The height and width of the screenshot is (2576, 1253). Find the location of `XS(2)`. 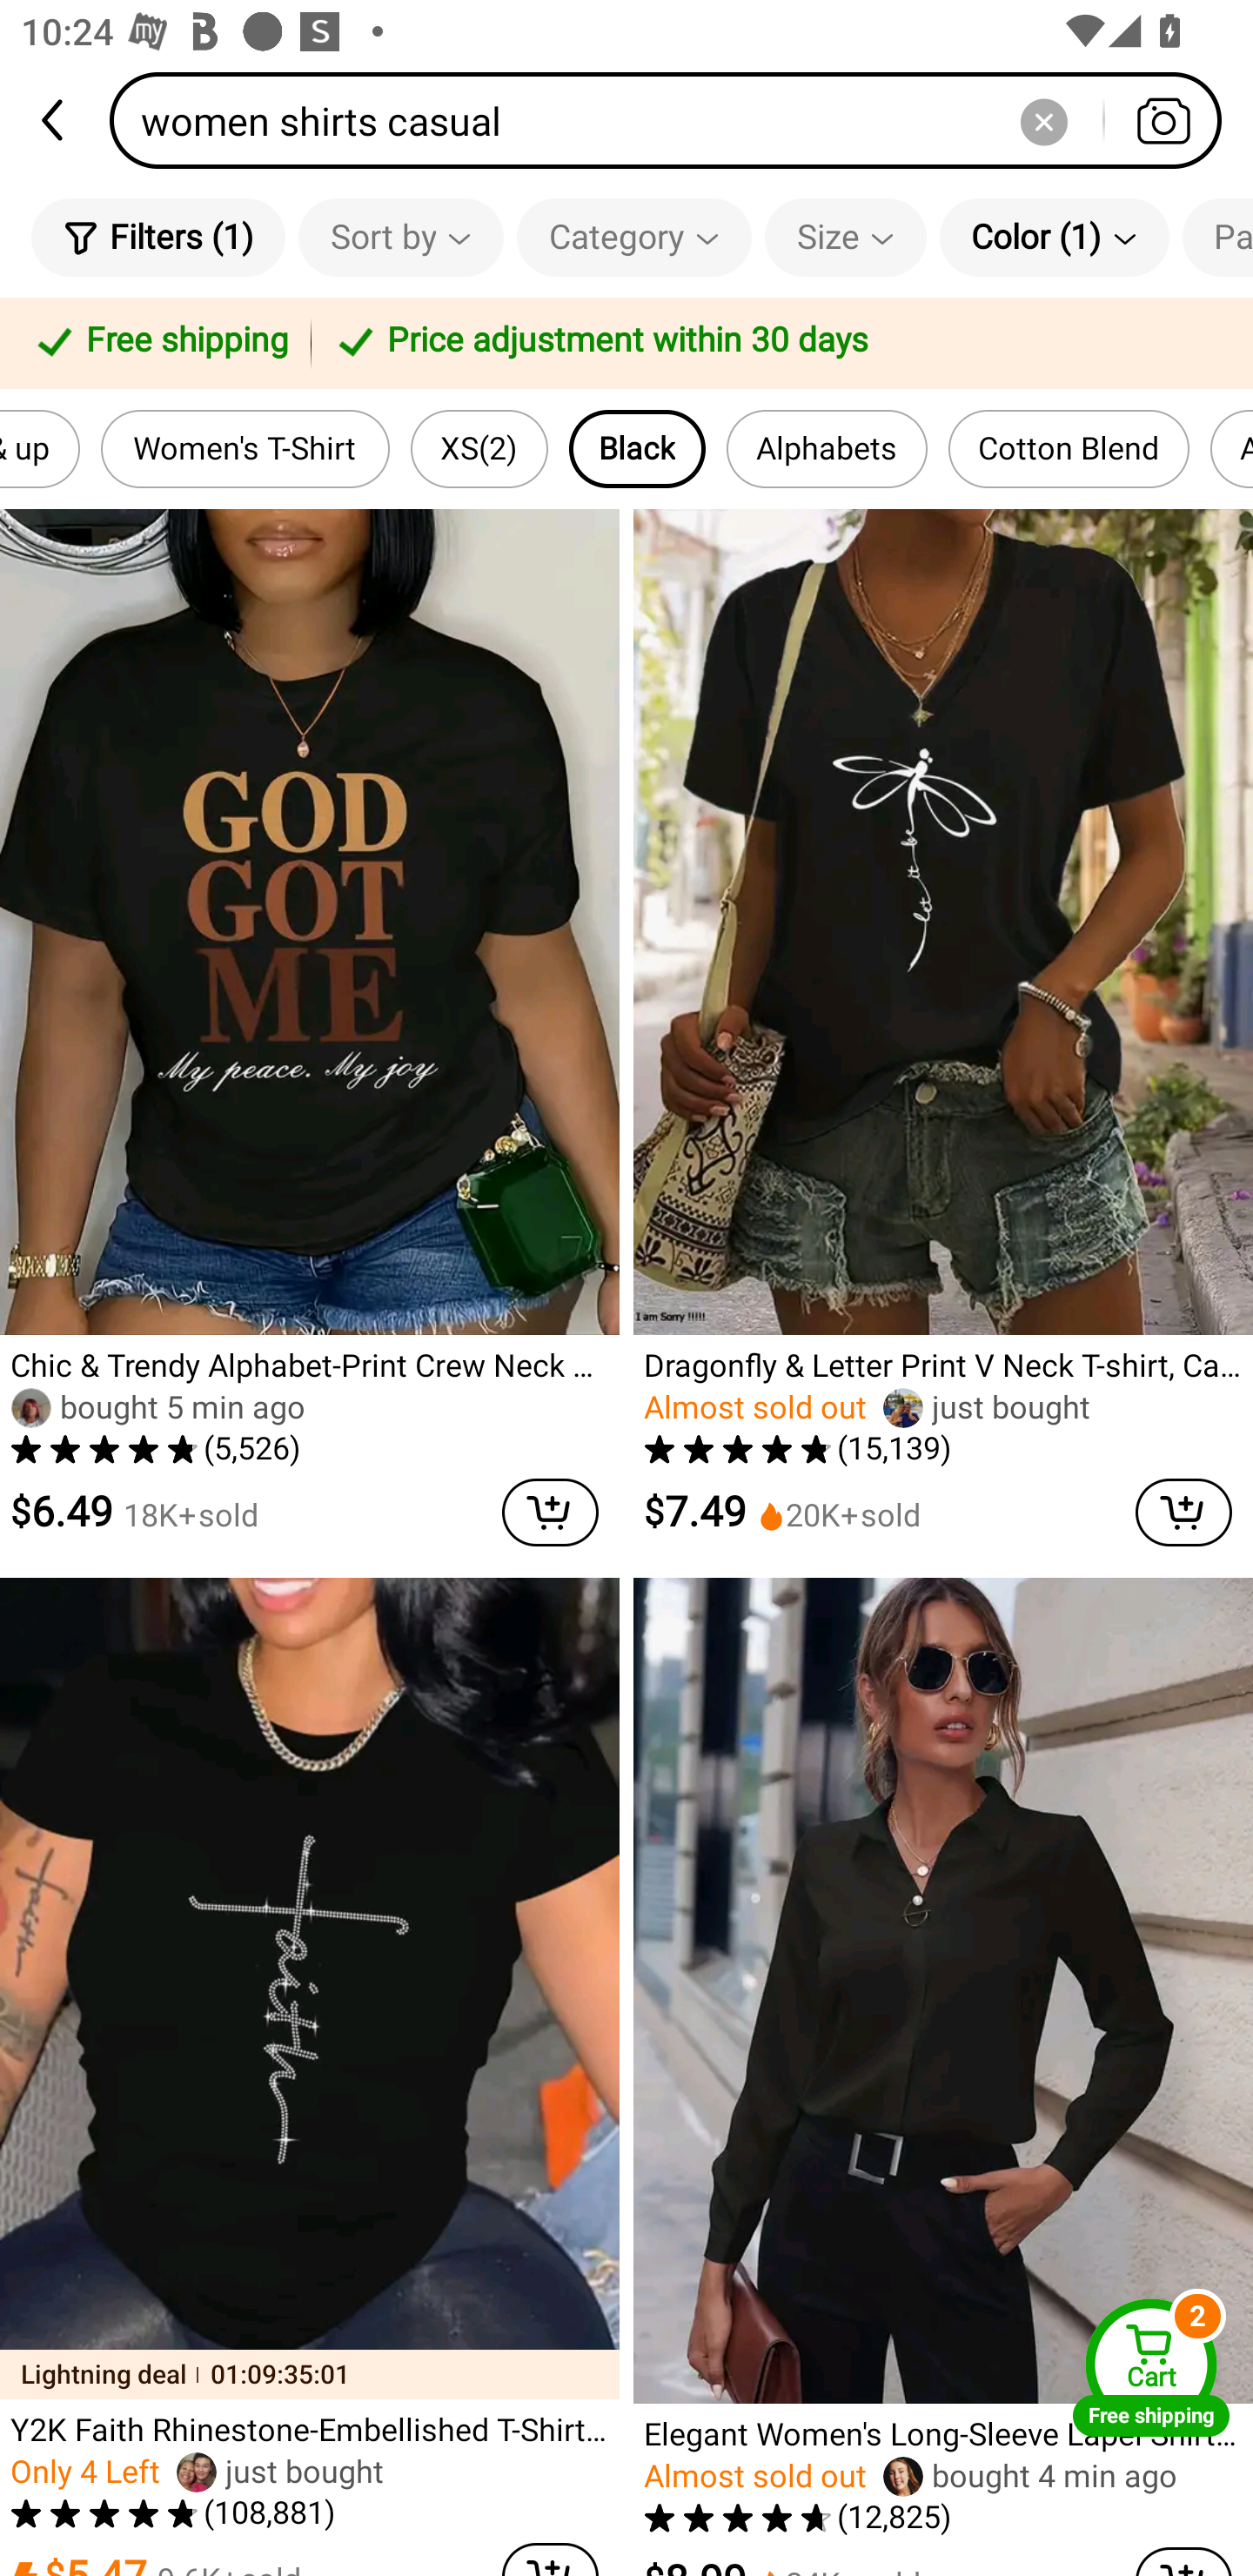

XS(2) is located at coordinates (479, 449).